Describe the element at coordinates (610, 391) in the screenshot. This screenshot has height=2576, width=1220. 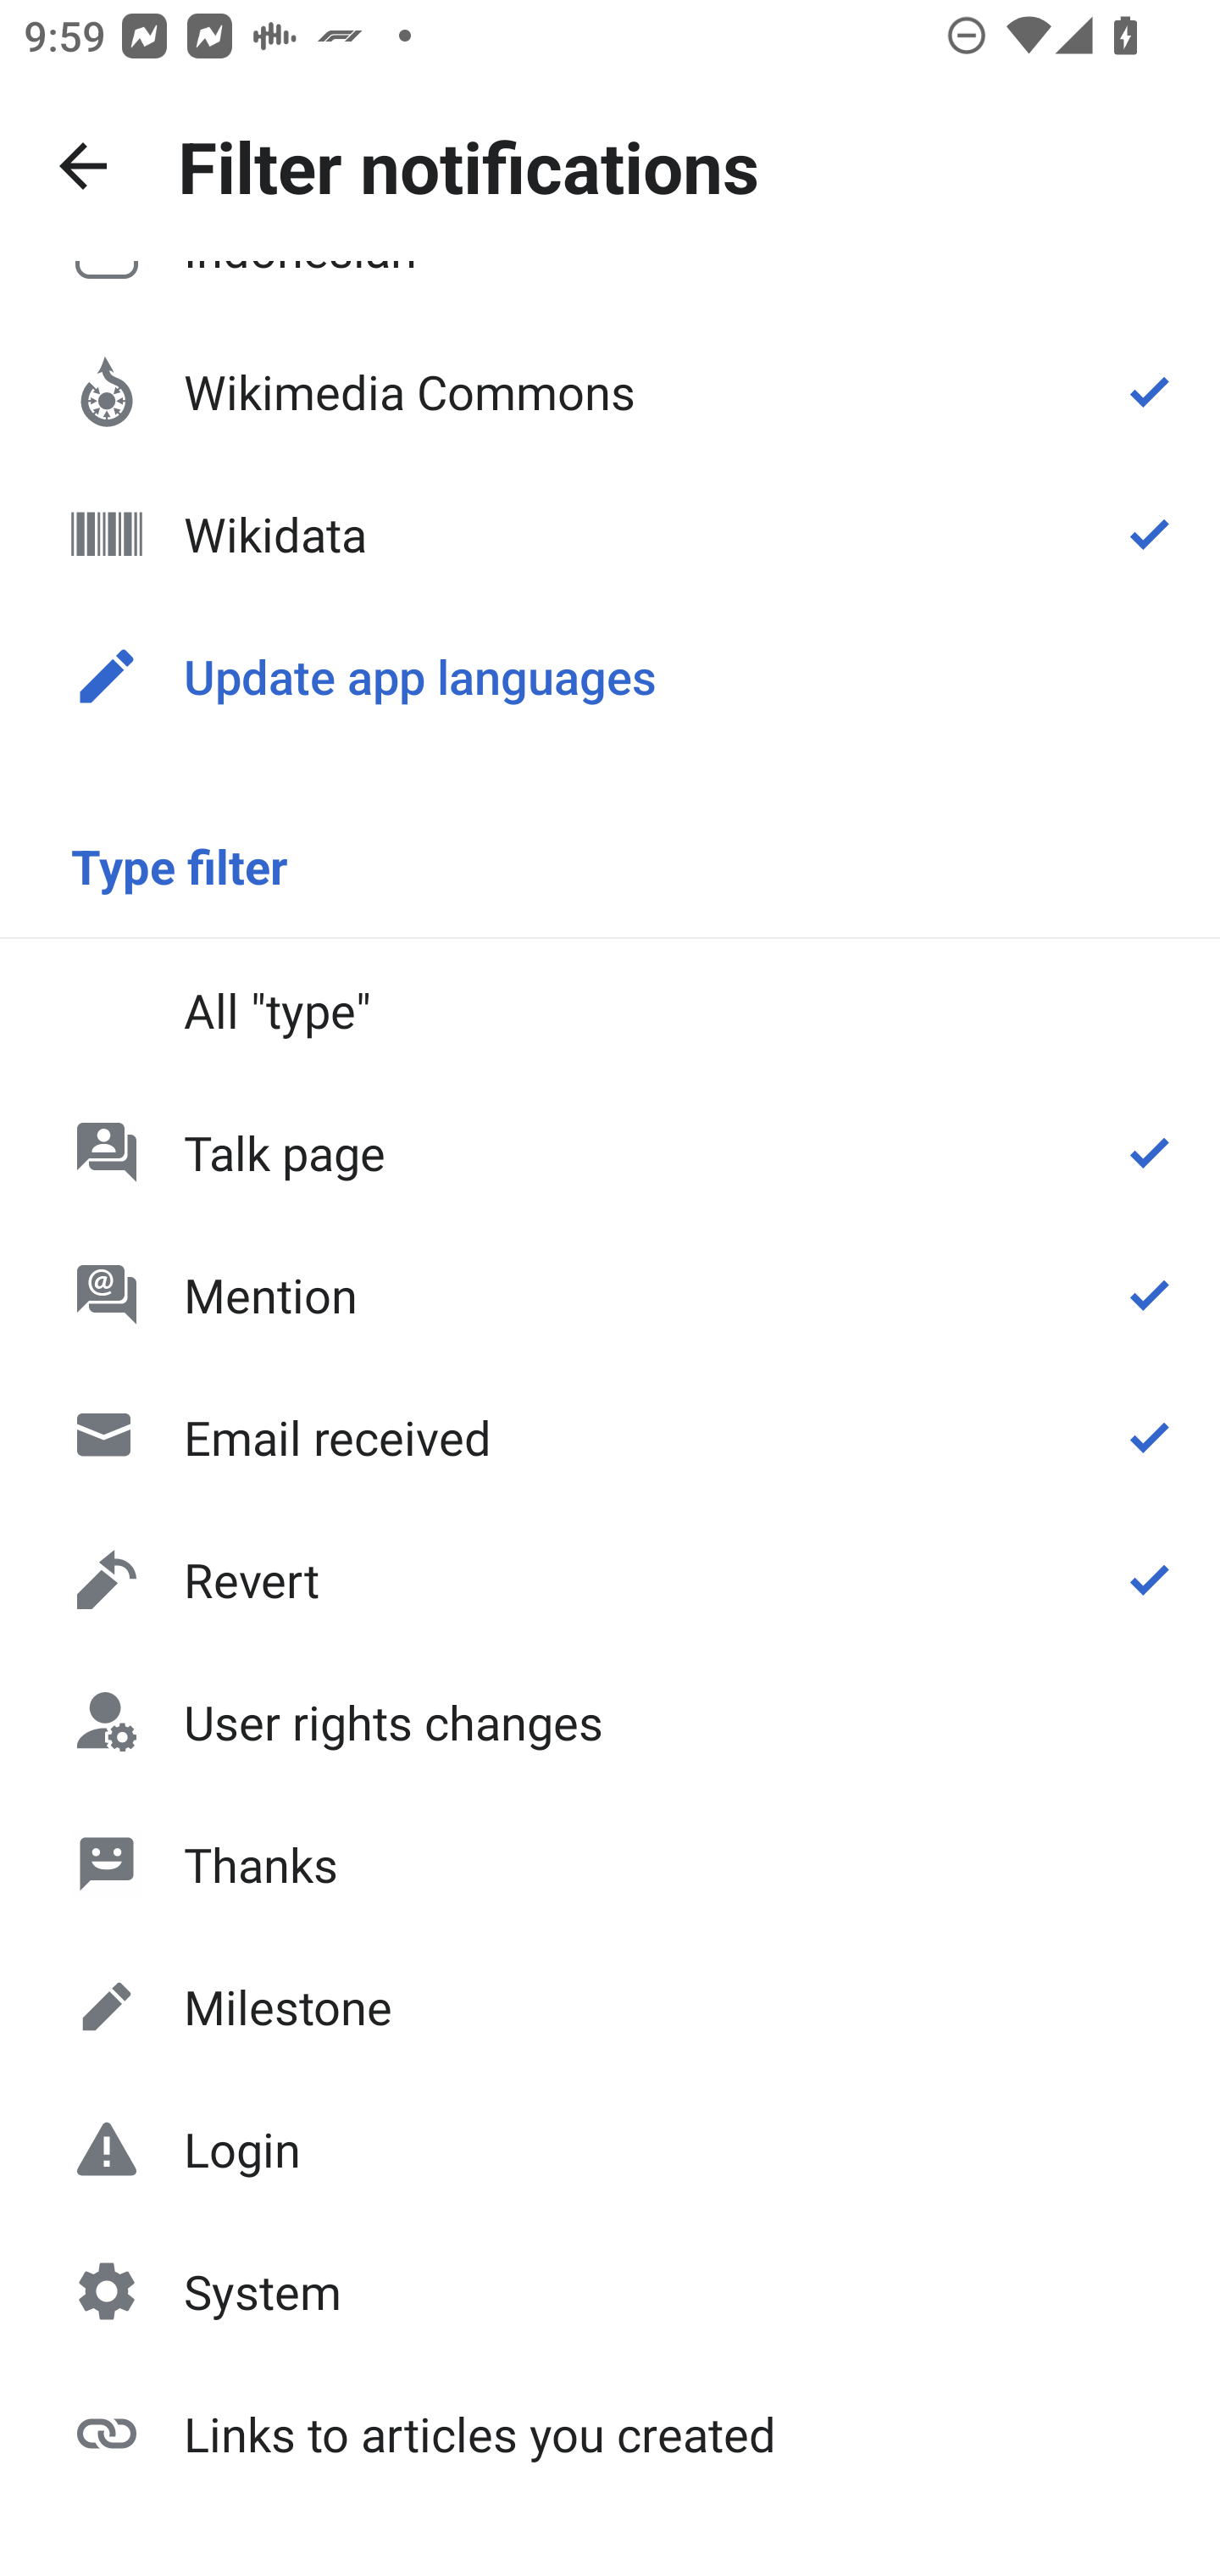
I see `Wikimedia Commons` at that location.